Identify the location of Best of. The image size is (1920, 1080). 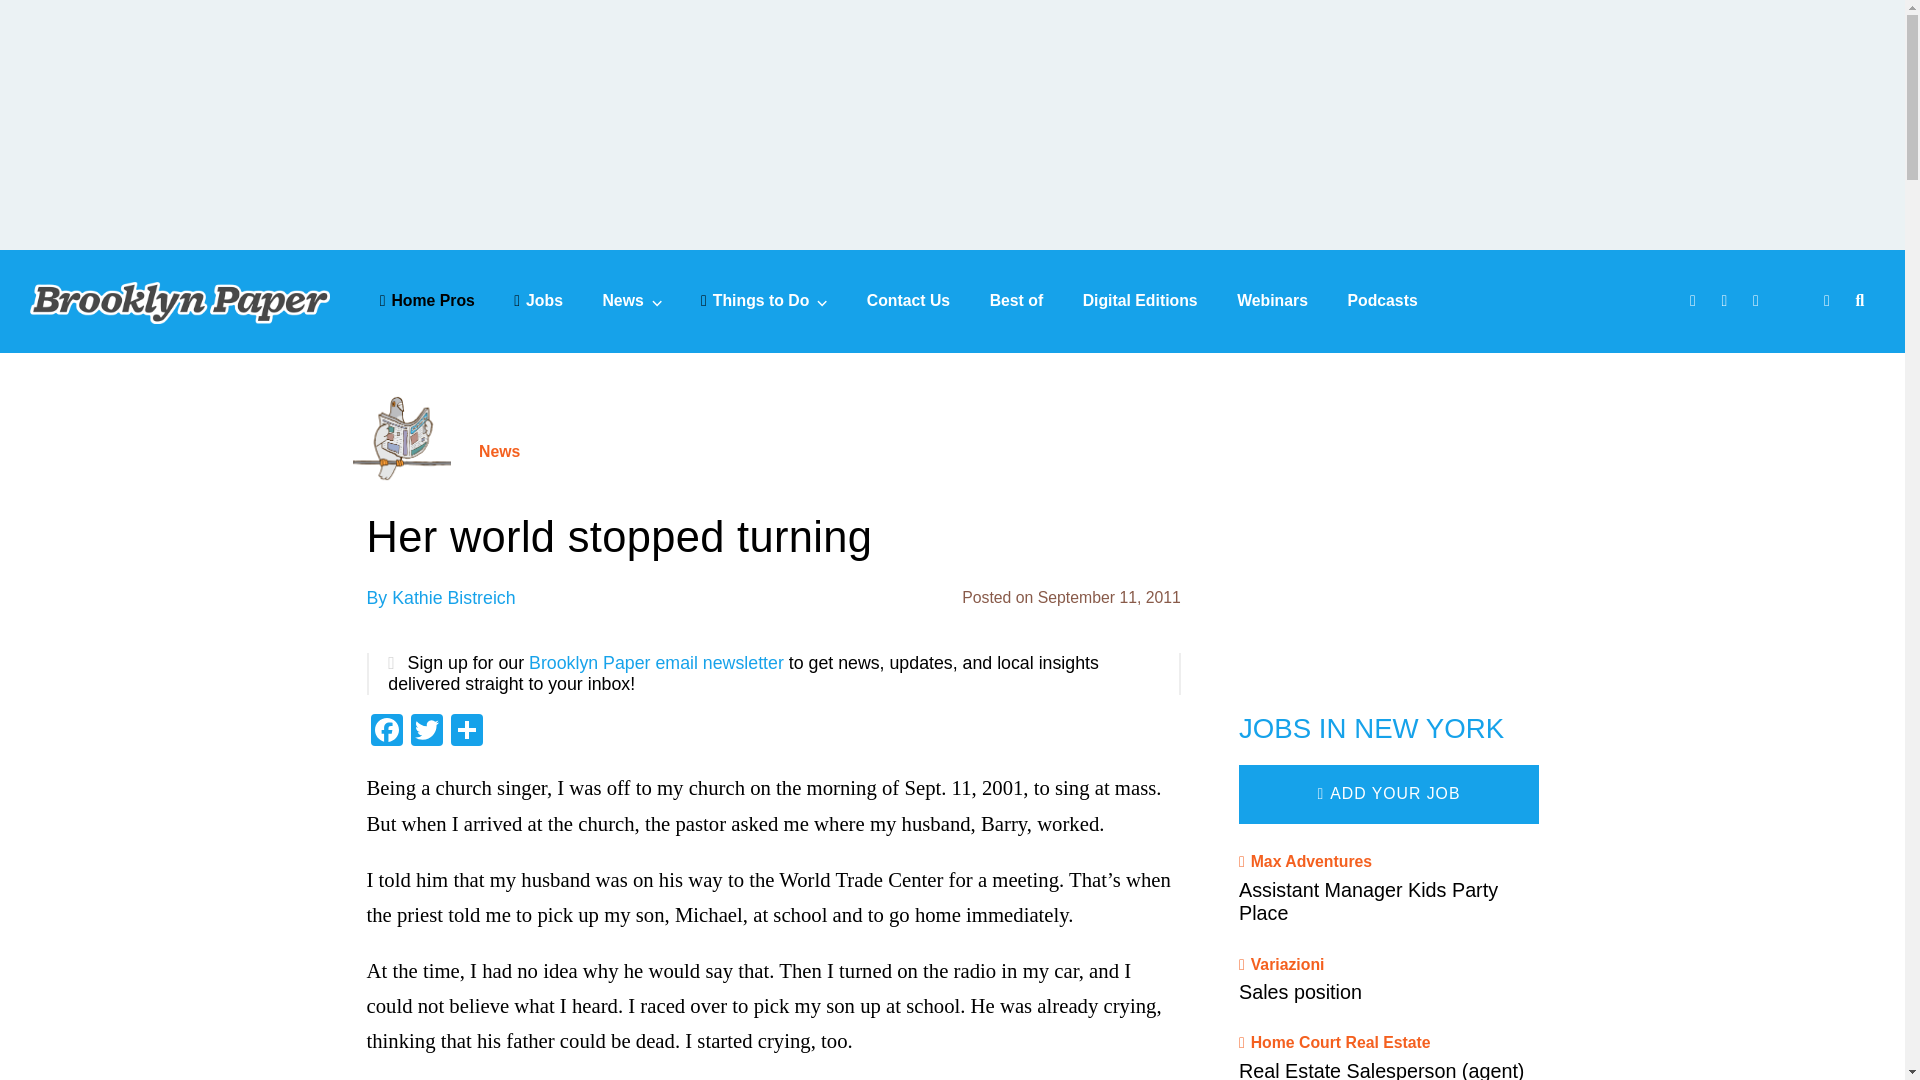
(1017, 300).